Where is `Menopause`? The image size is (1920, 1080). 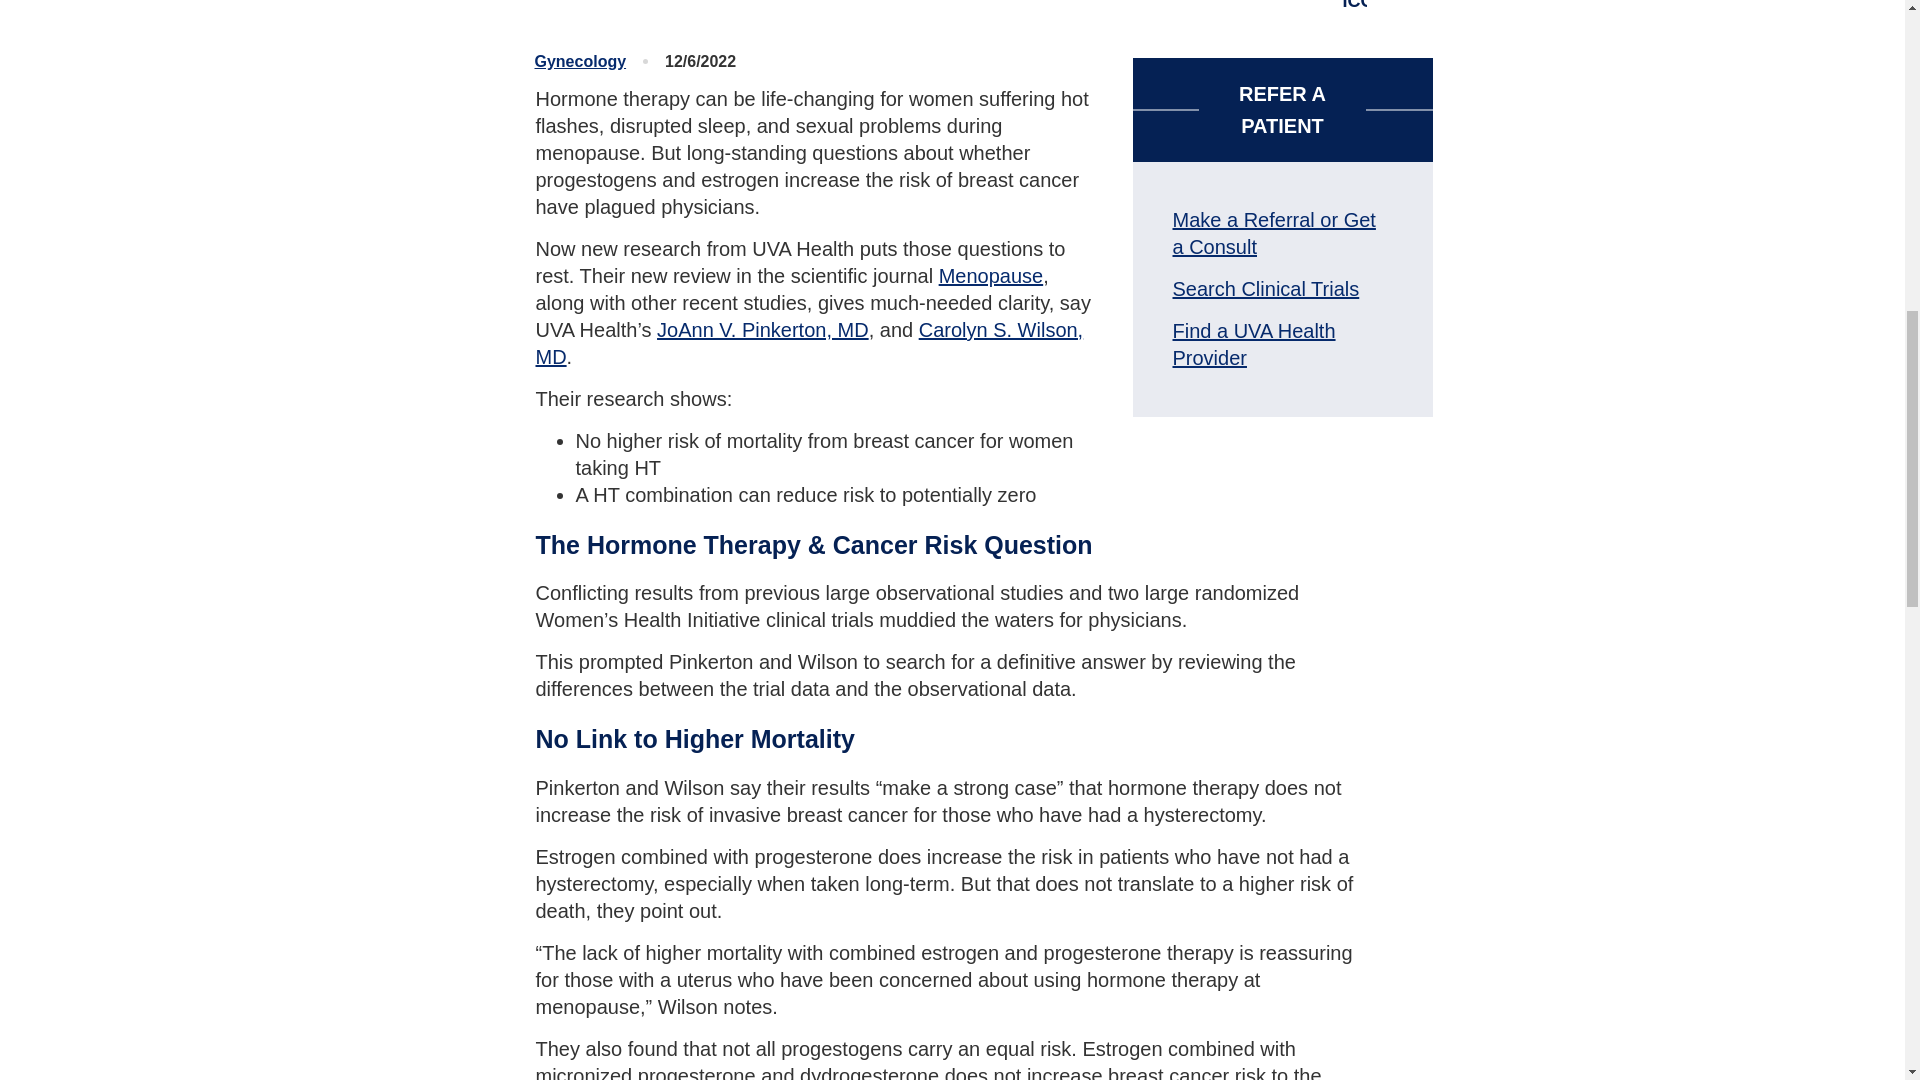 Menopause is located at coordinates (991, 276).